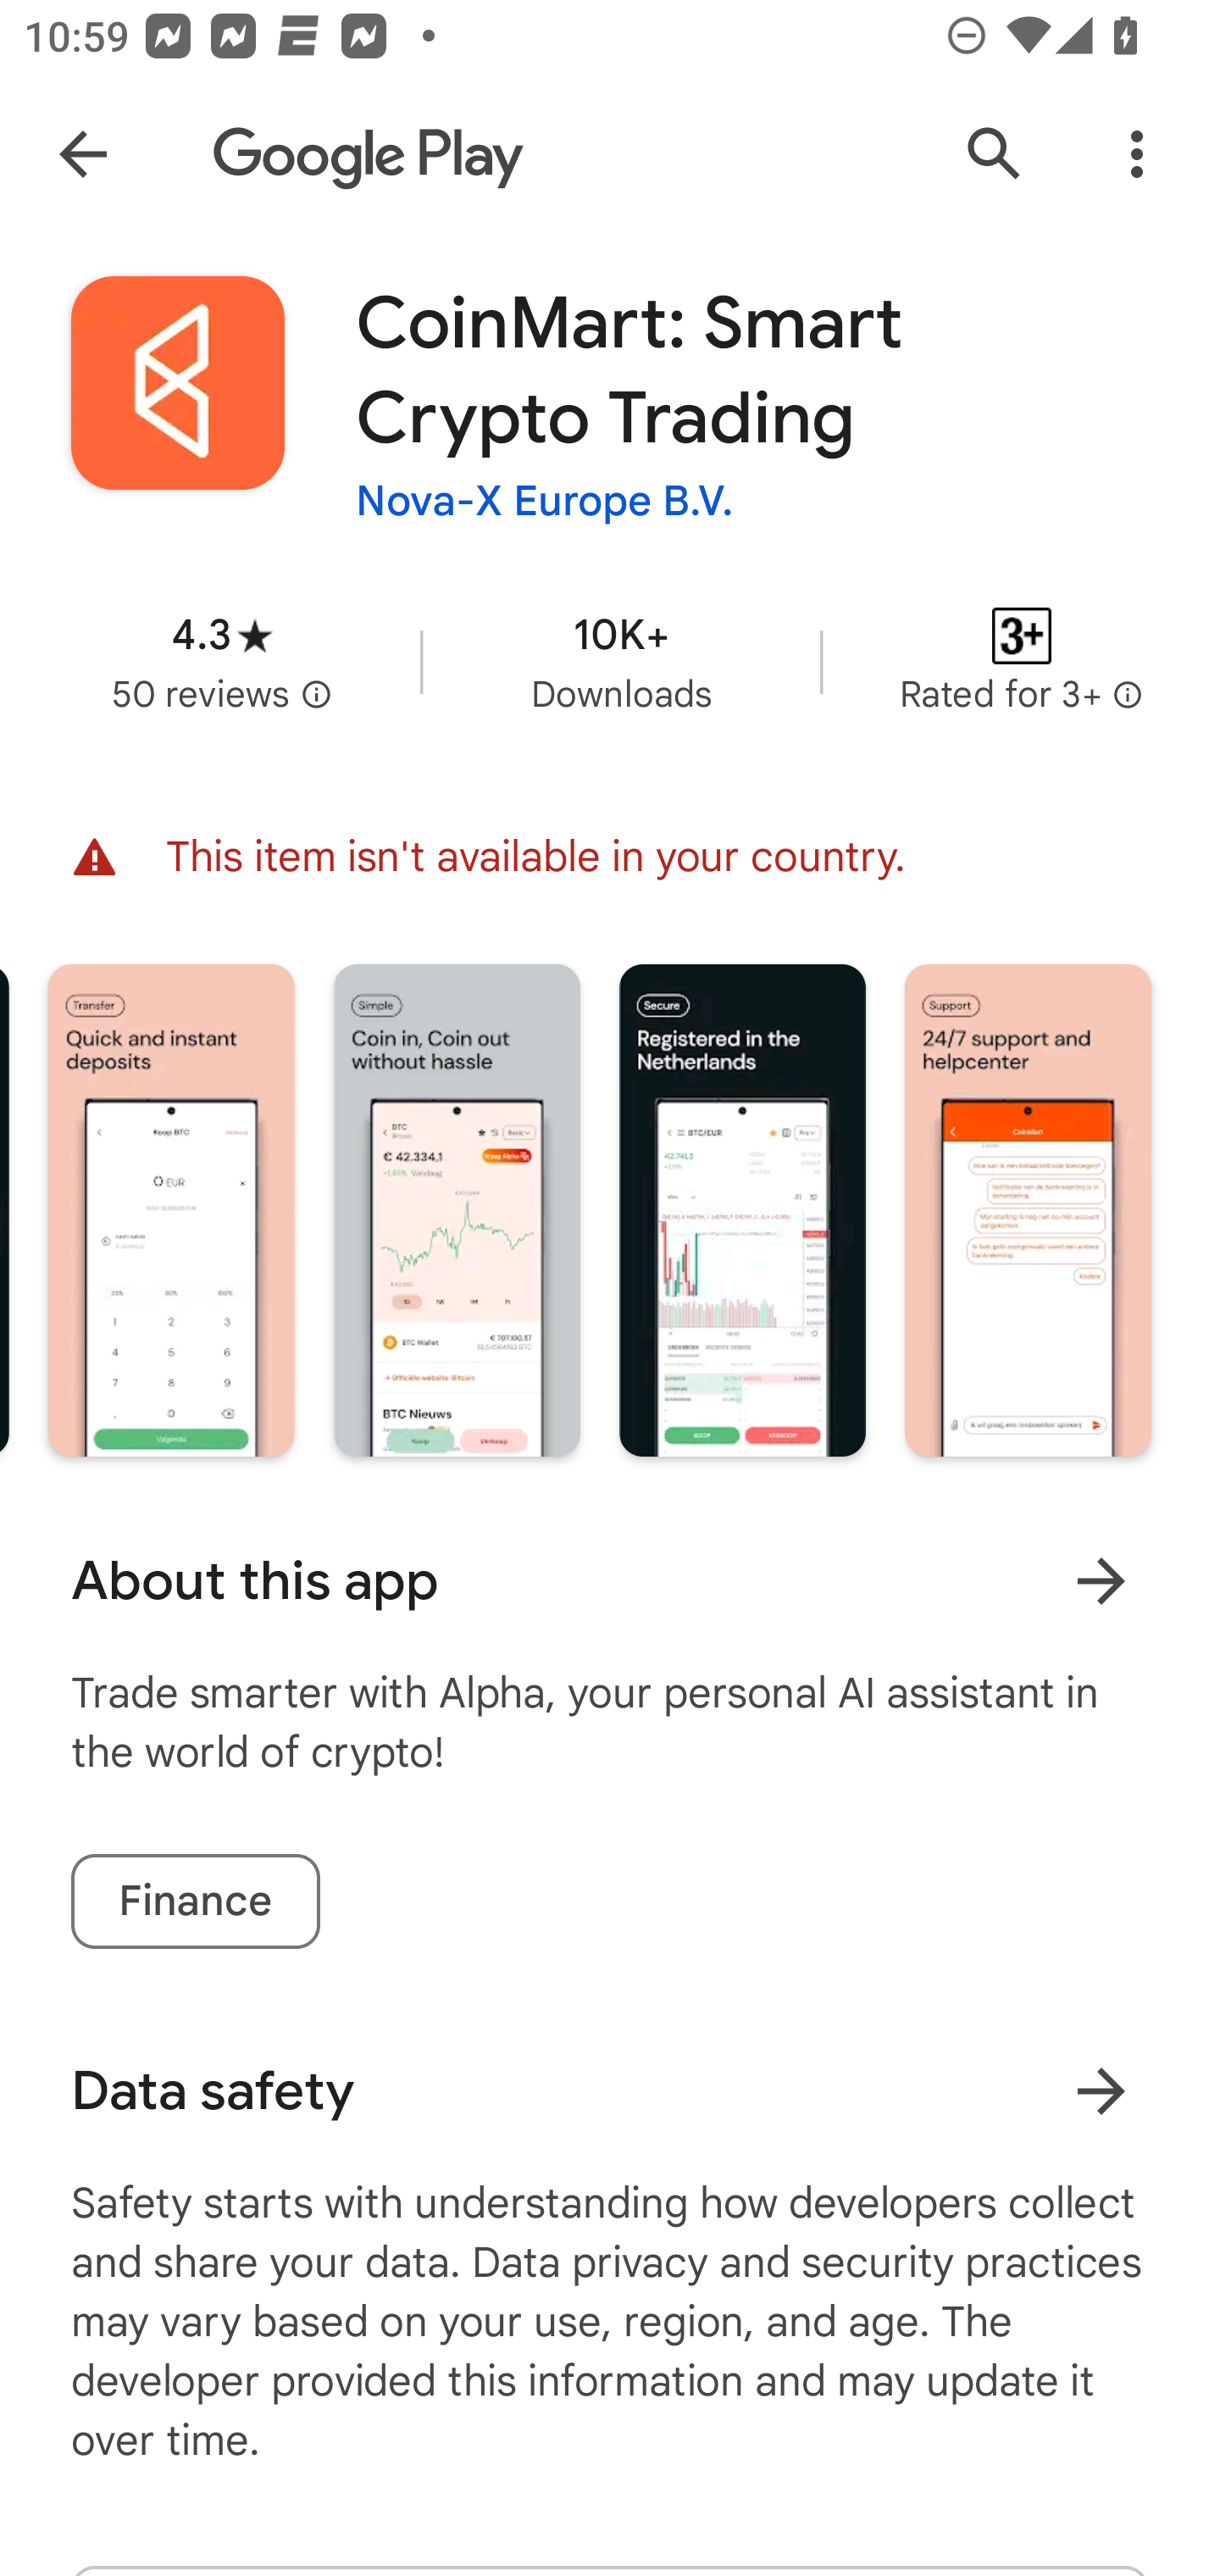 Image resolution: width=1220 pixels, height=2576 pixels. I want to click on Search Google Play, so click(995, 154).